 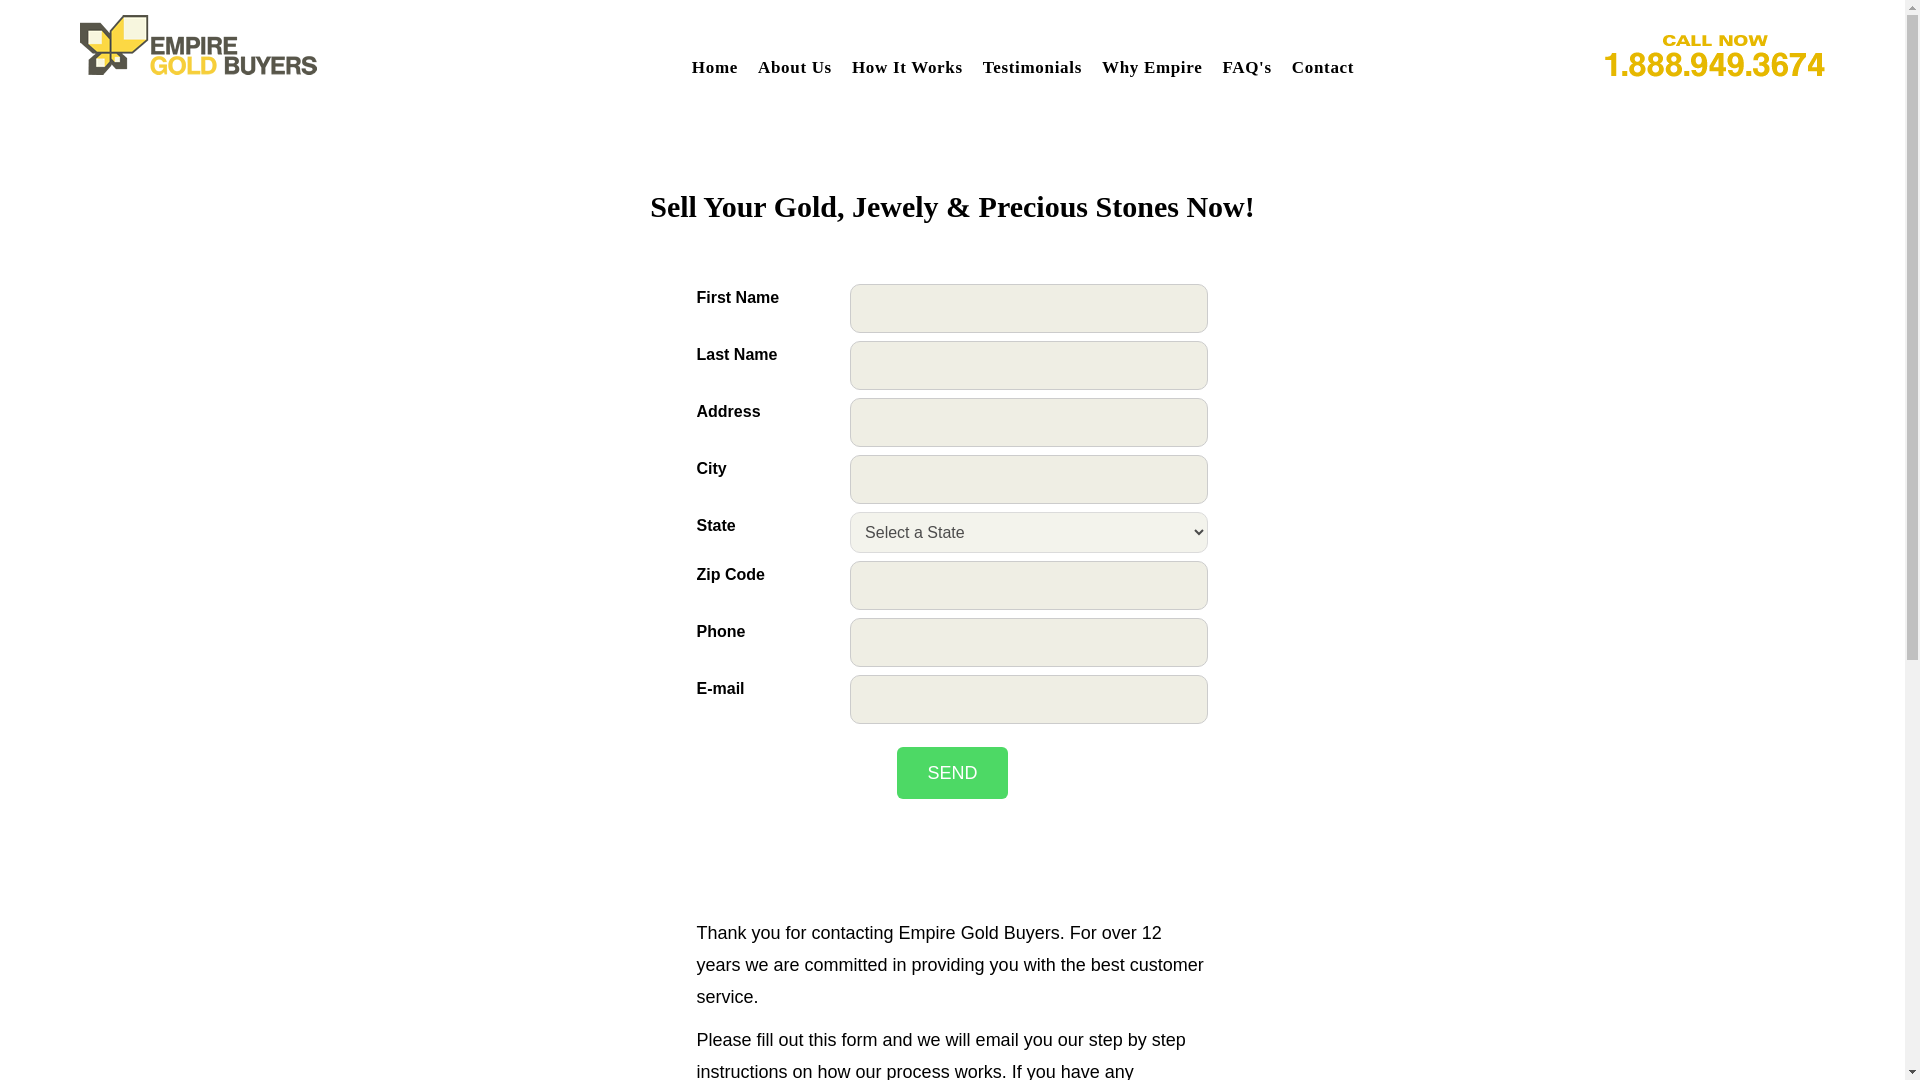 What do you see at coordinates (951, 773) in the screenshot?
I see `Send` at bounding box center [951, 773].